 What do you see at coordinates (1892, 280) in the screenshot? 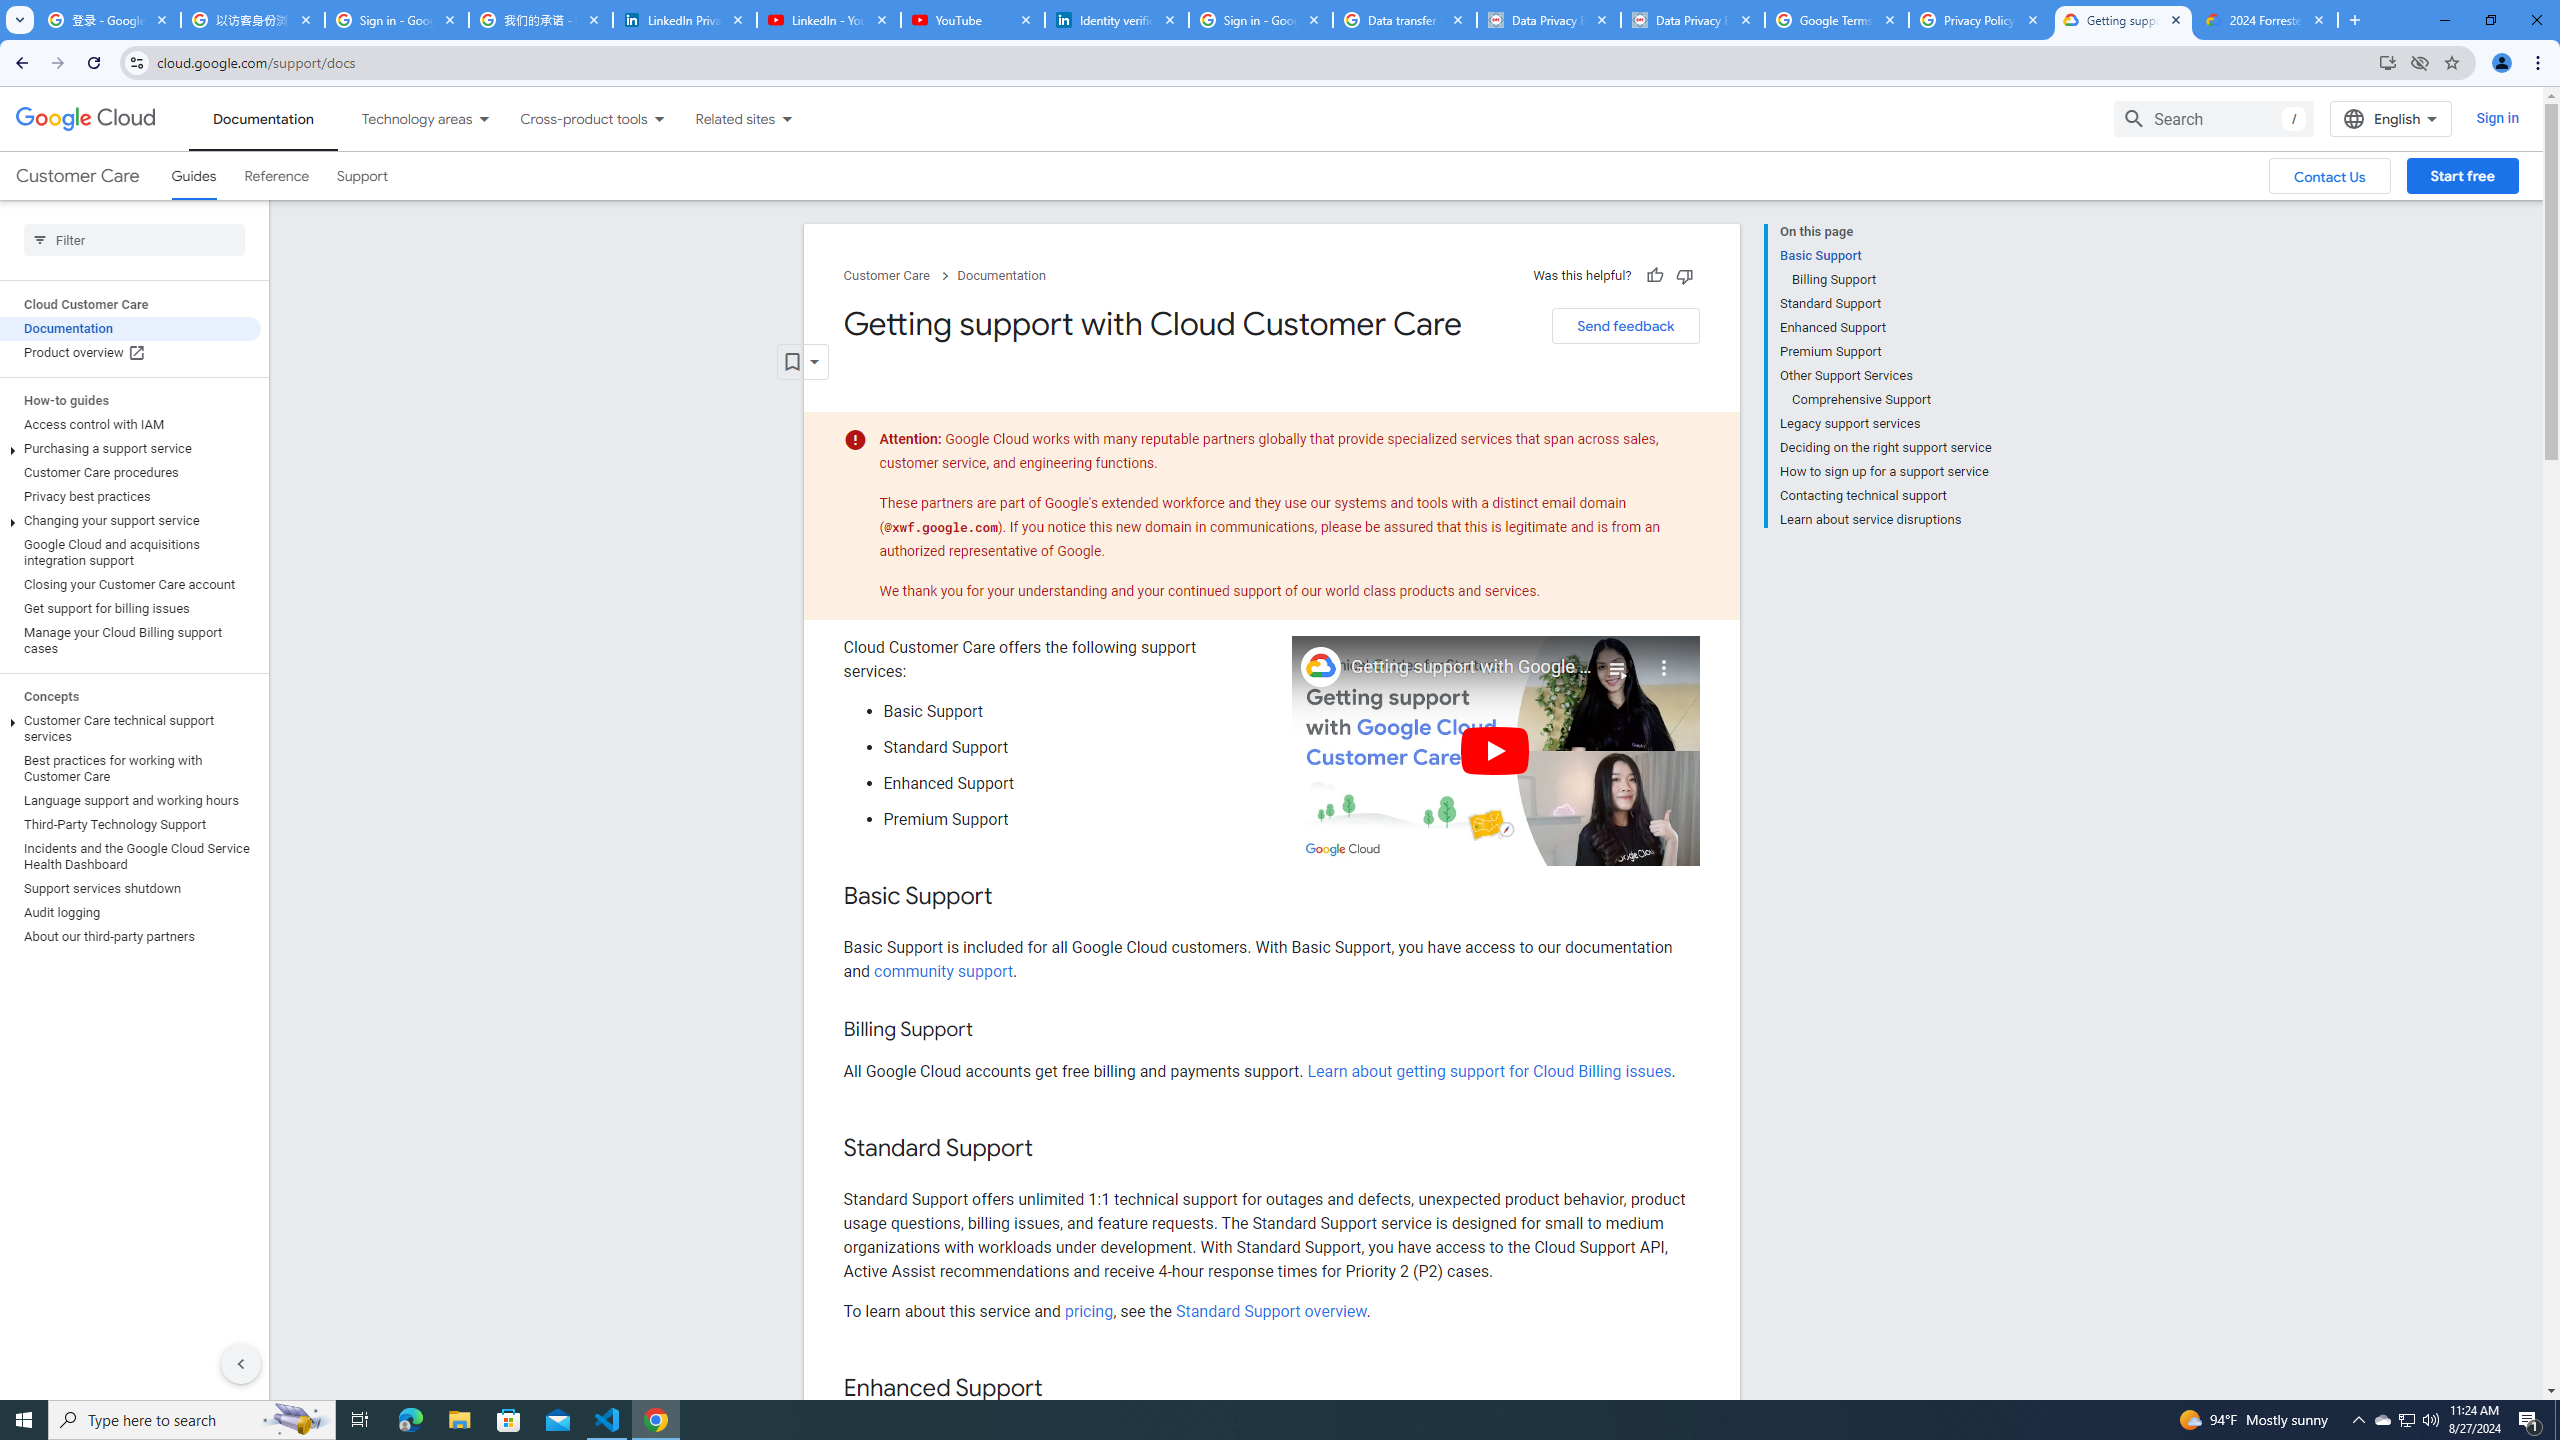
I see `Billing Support` at bounding box center [1892, 280].